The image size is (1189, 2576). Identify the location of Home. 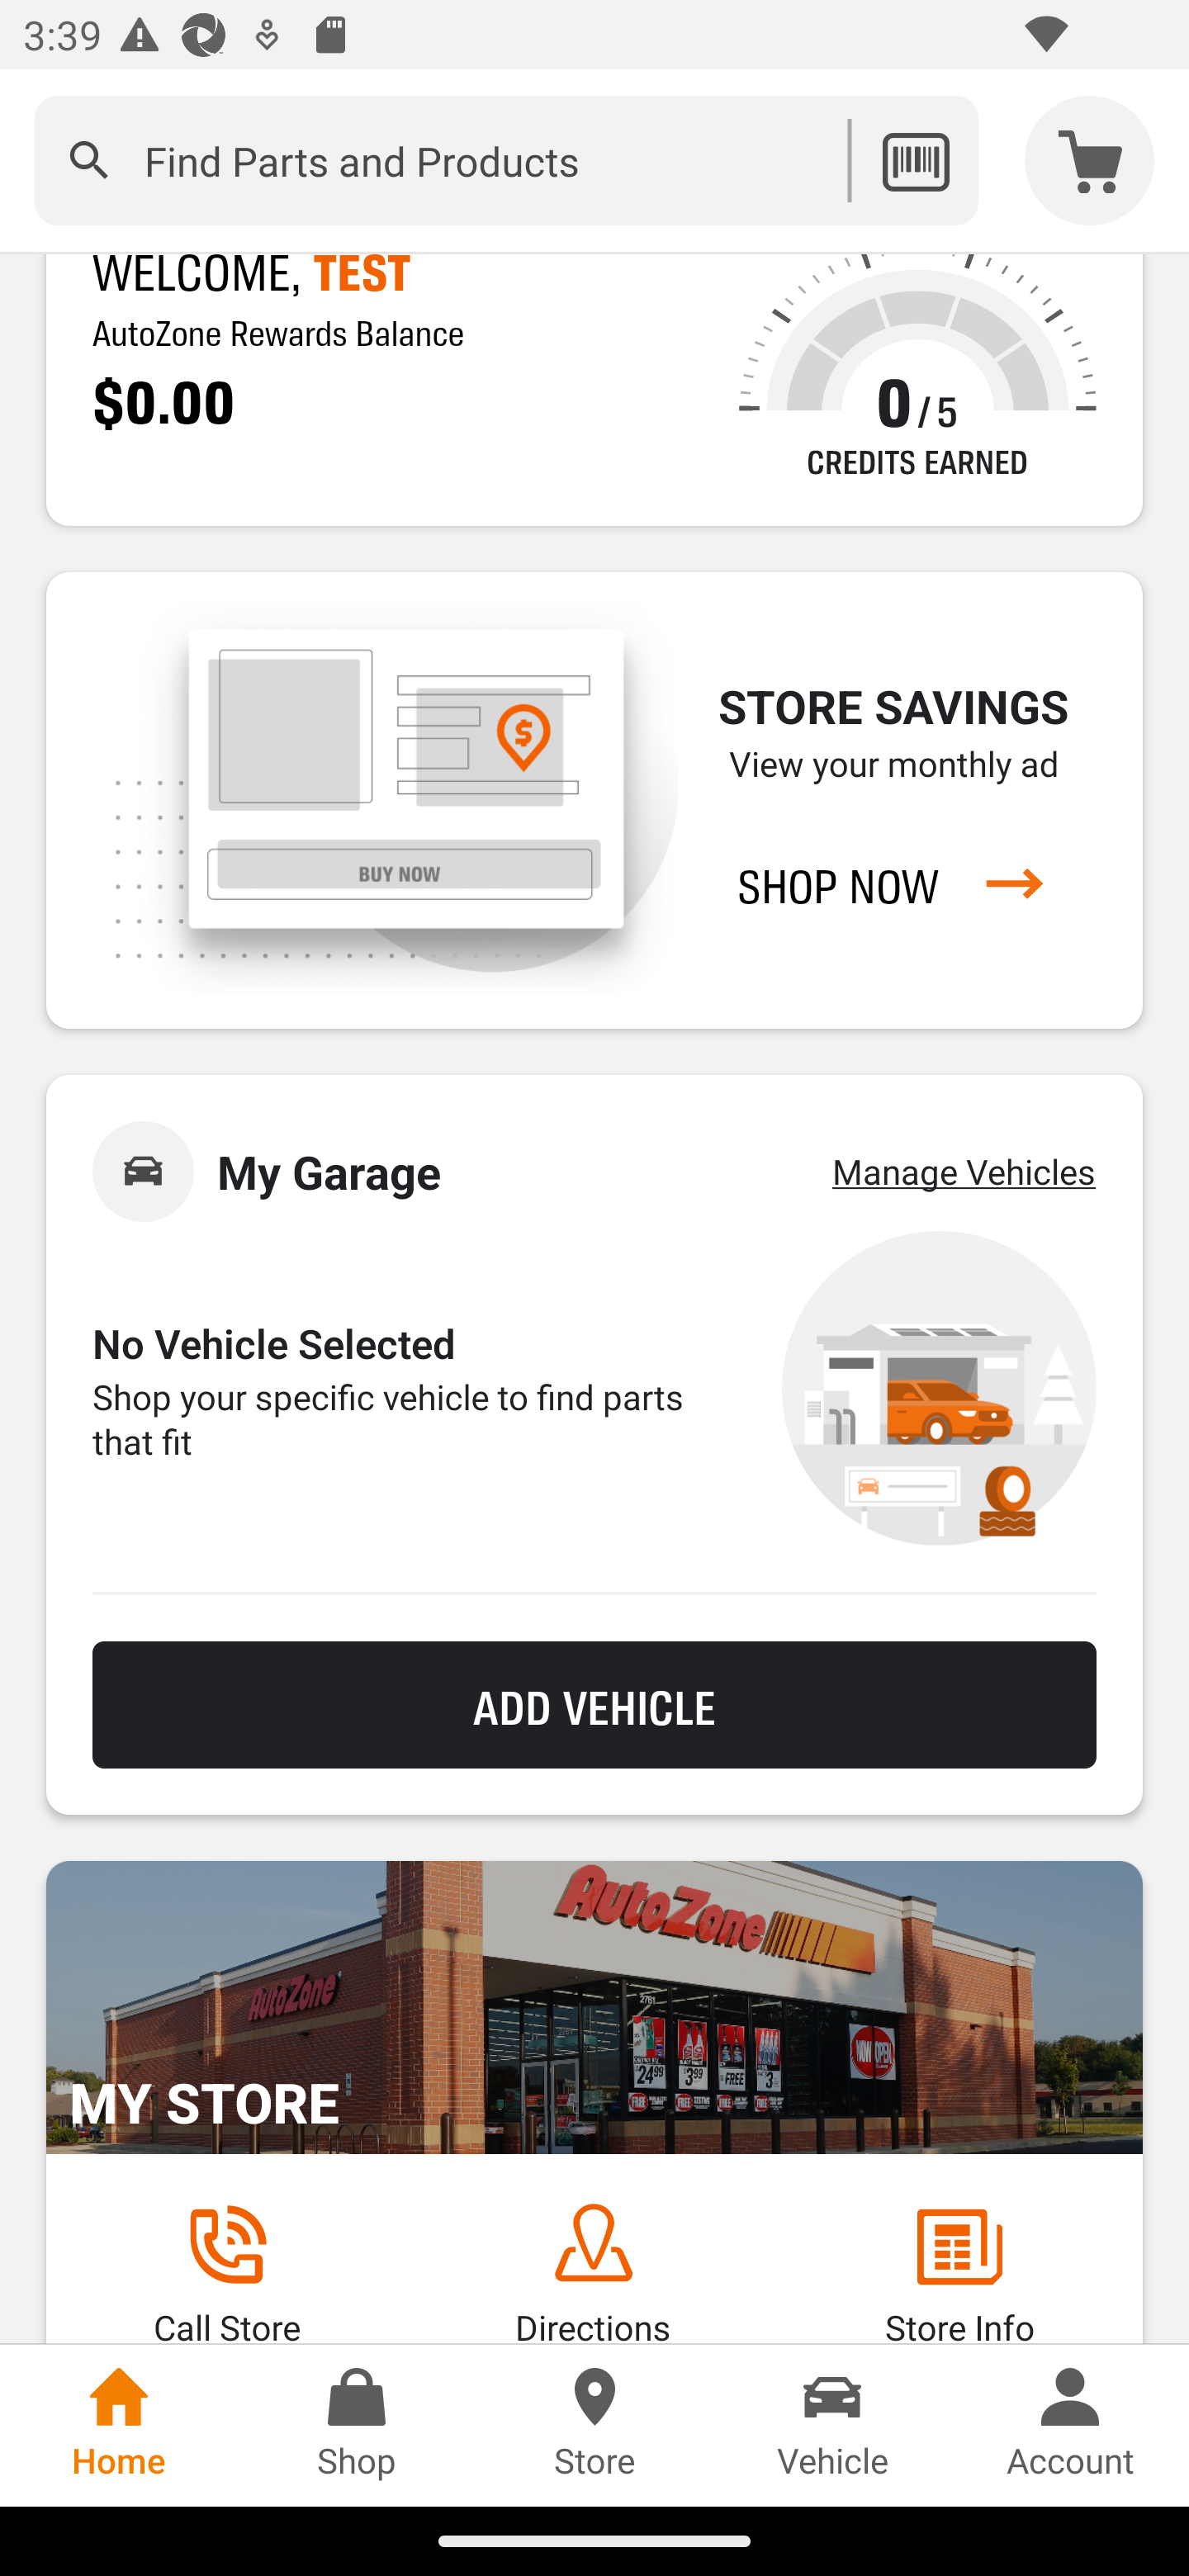
(119, 2425).